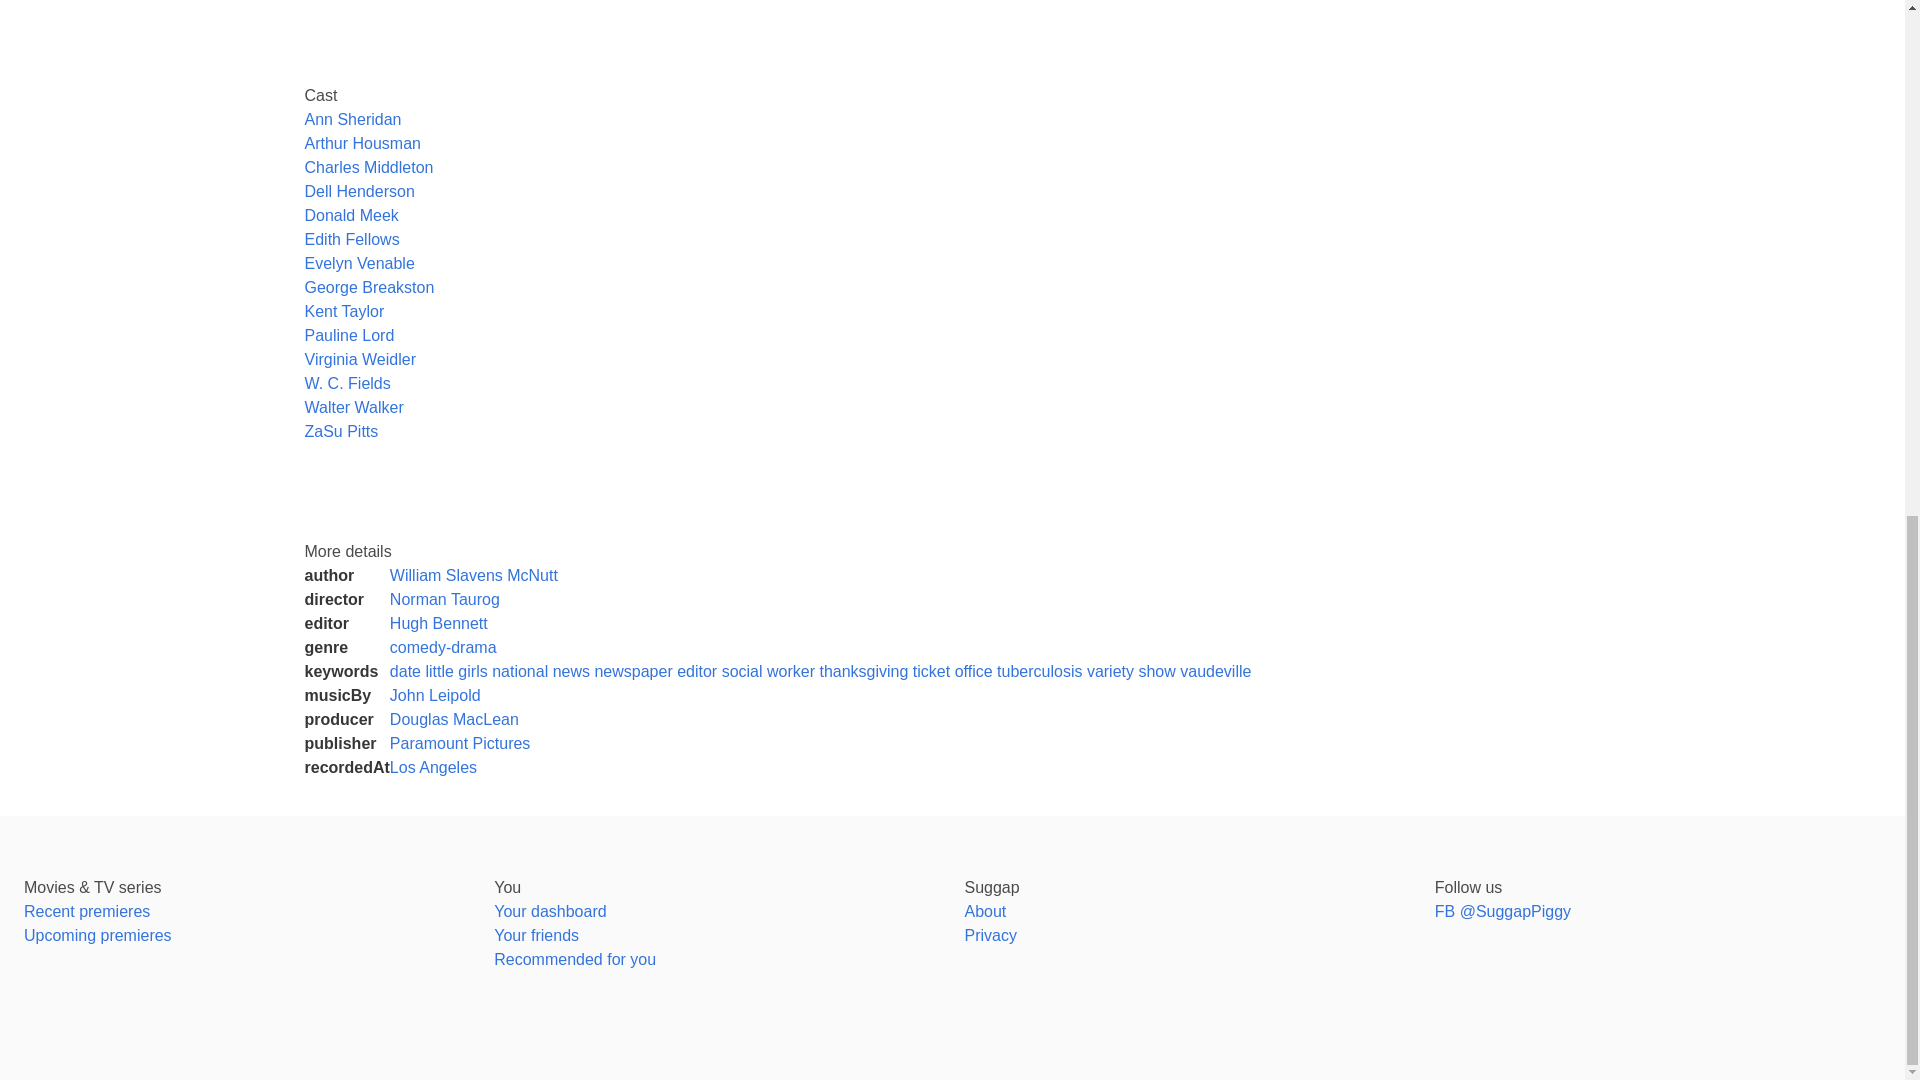 The image size is (1920, 1080). Describe the element at coordinates (358, 263) in the screenshot. I see `Evelyn Venable` at that location.